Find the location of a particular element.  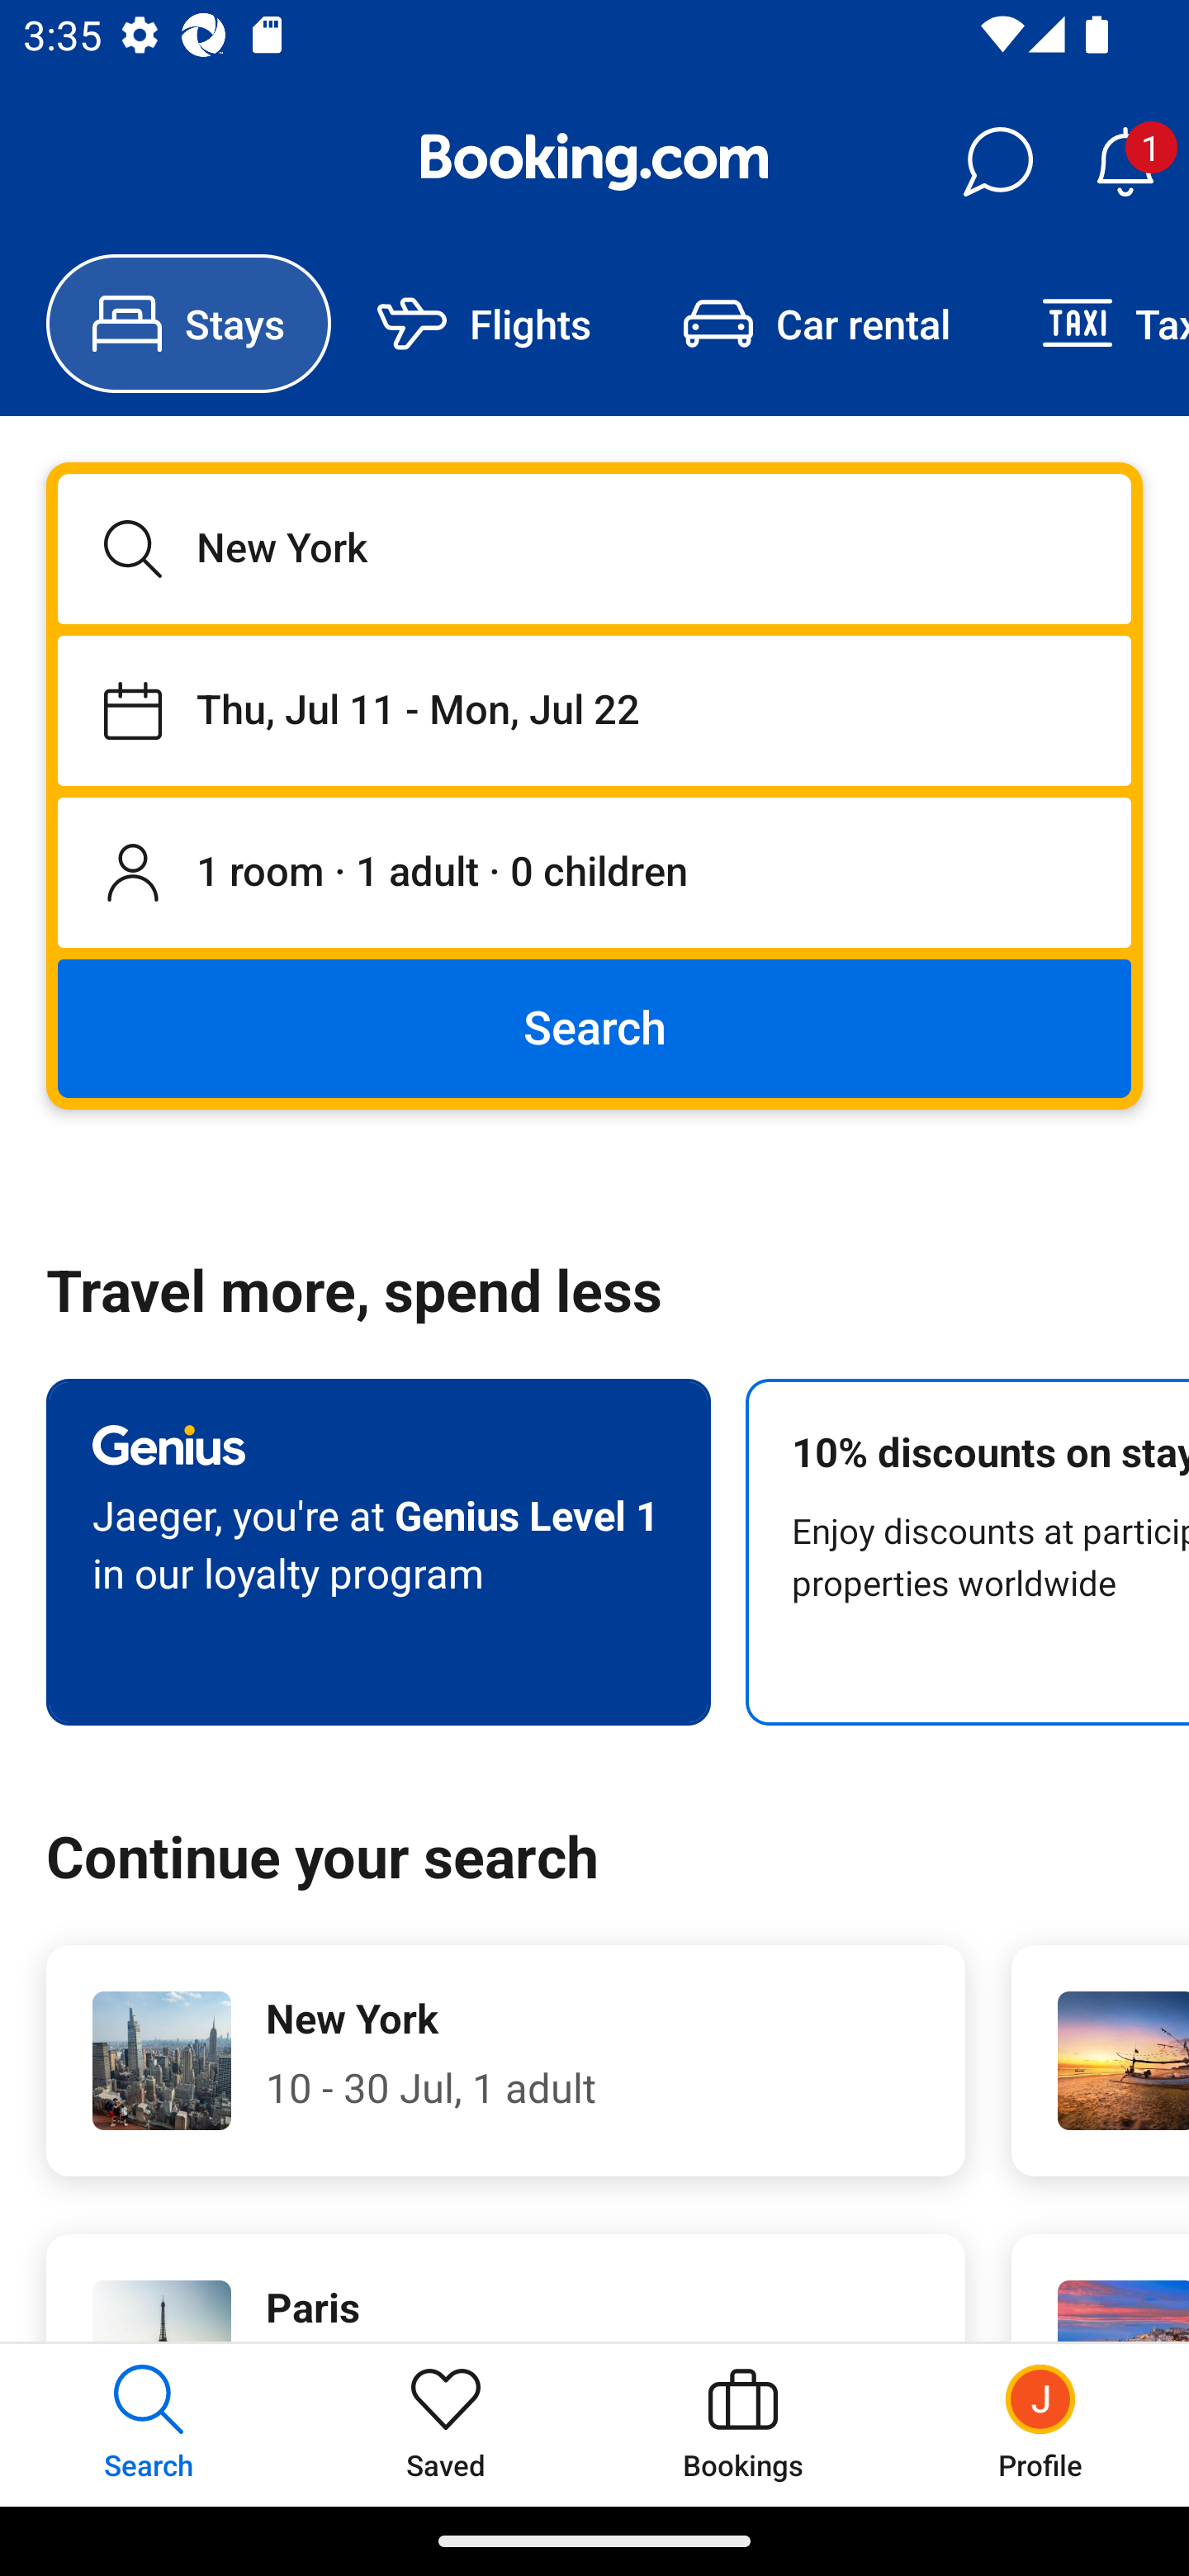

Flights is located at coordinates (484, 324).